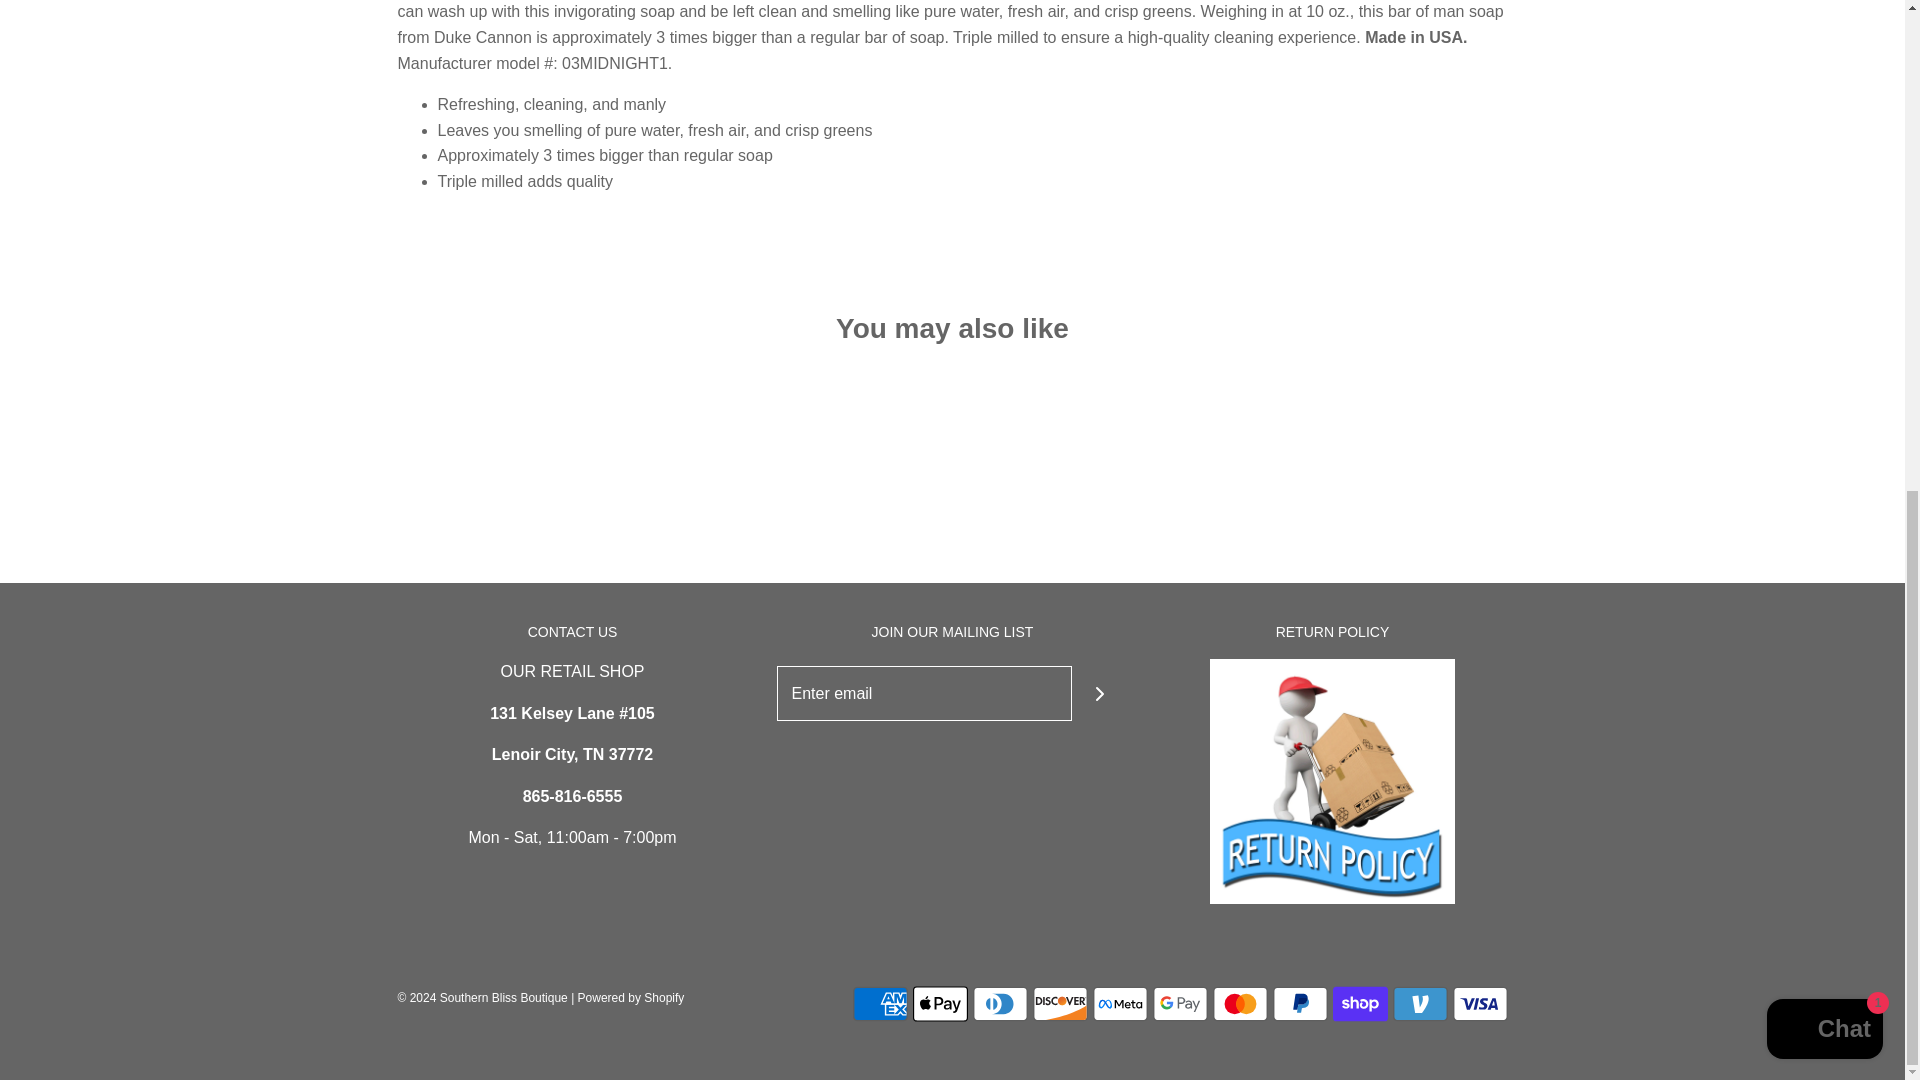  Describe the element at coordinates (1824, 136) in the screenshot. I see `Shopify online store chat` at that location.